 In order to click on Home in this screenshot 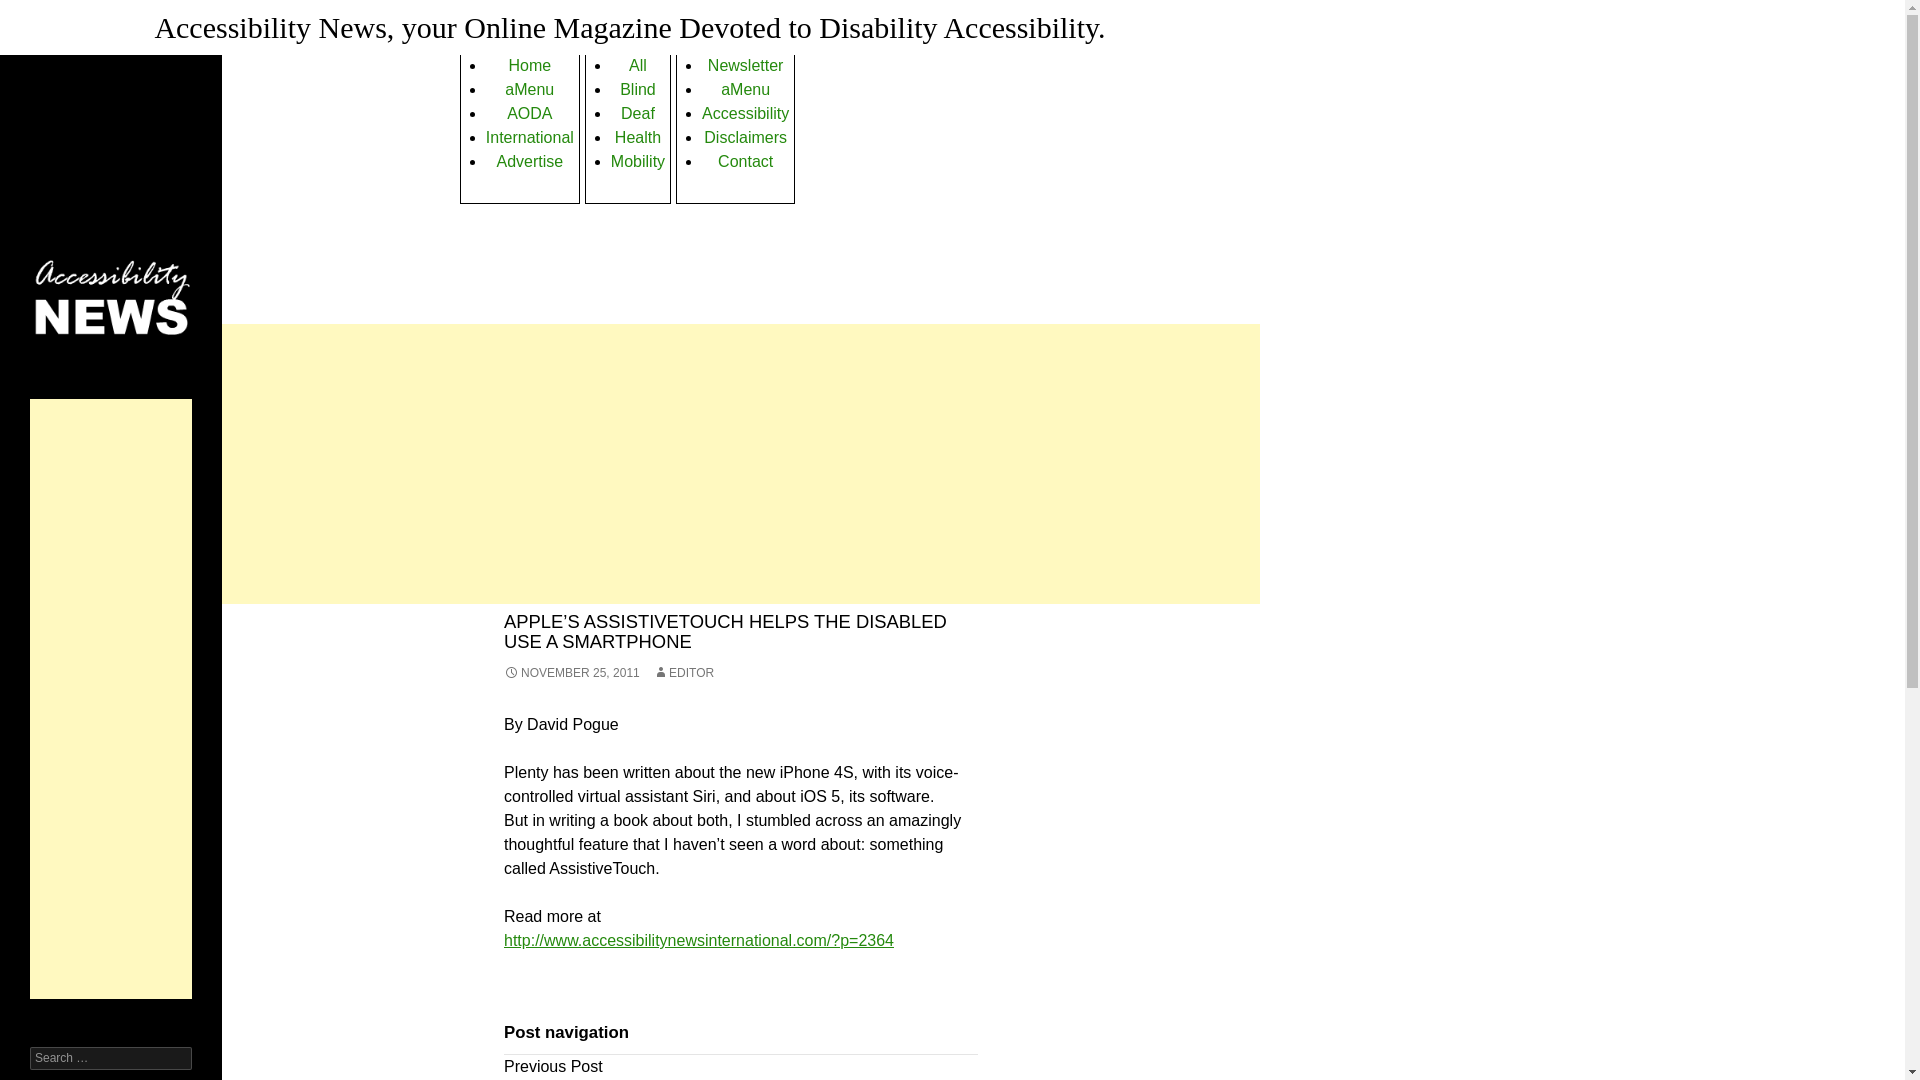, I will do `click(530, 66)`.